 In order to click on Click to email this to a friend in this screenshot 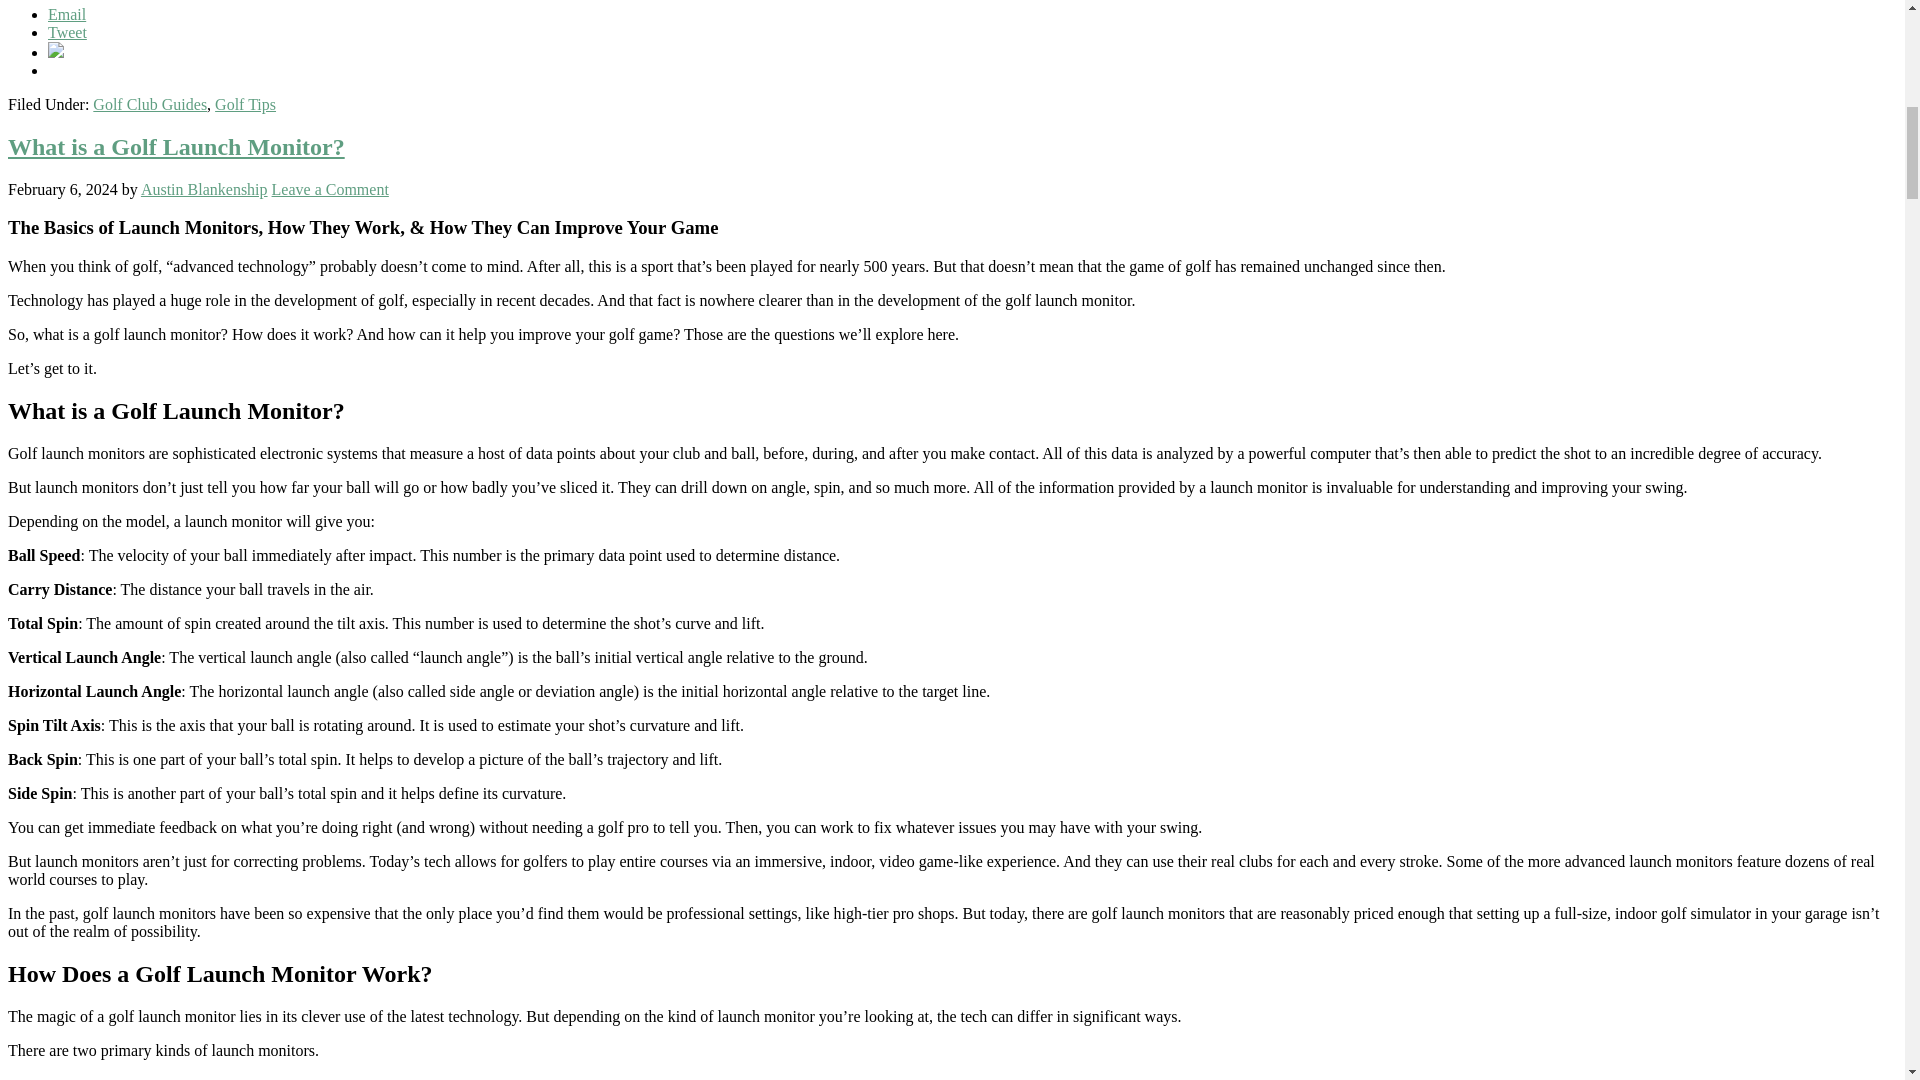, I will do `click(67, 14)`.